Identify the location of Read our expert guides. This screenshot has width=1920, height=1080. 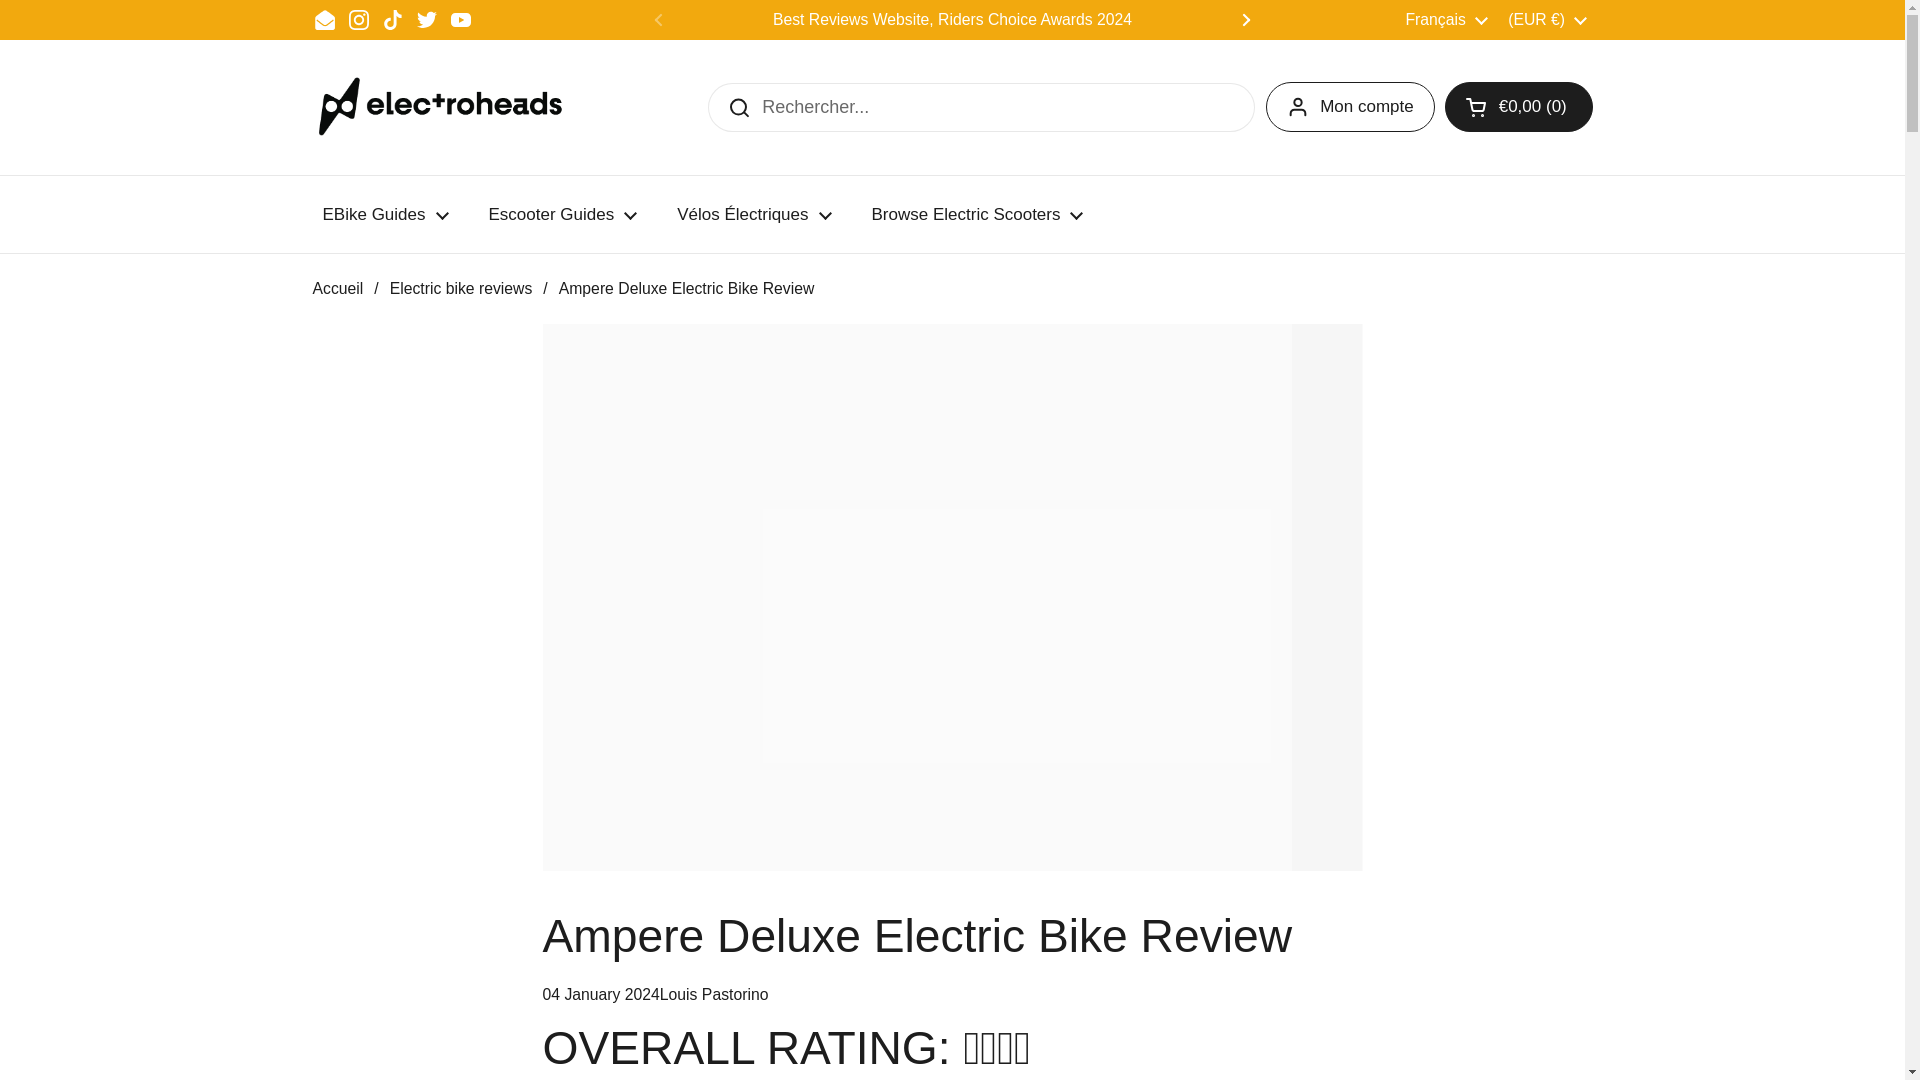
(1540, 19).